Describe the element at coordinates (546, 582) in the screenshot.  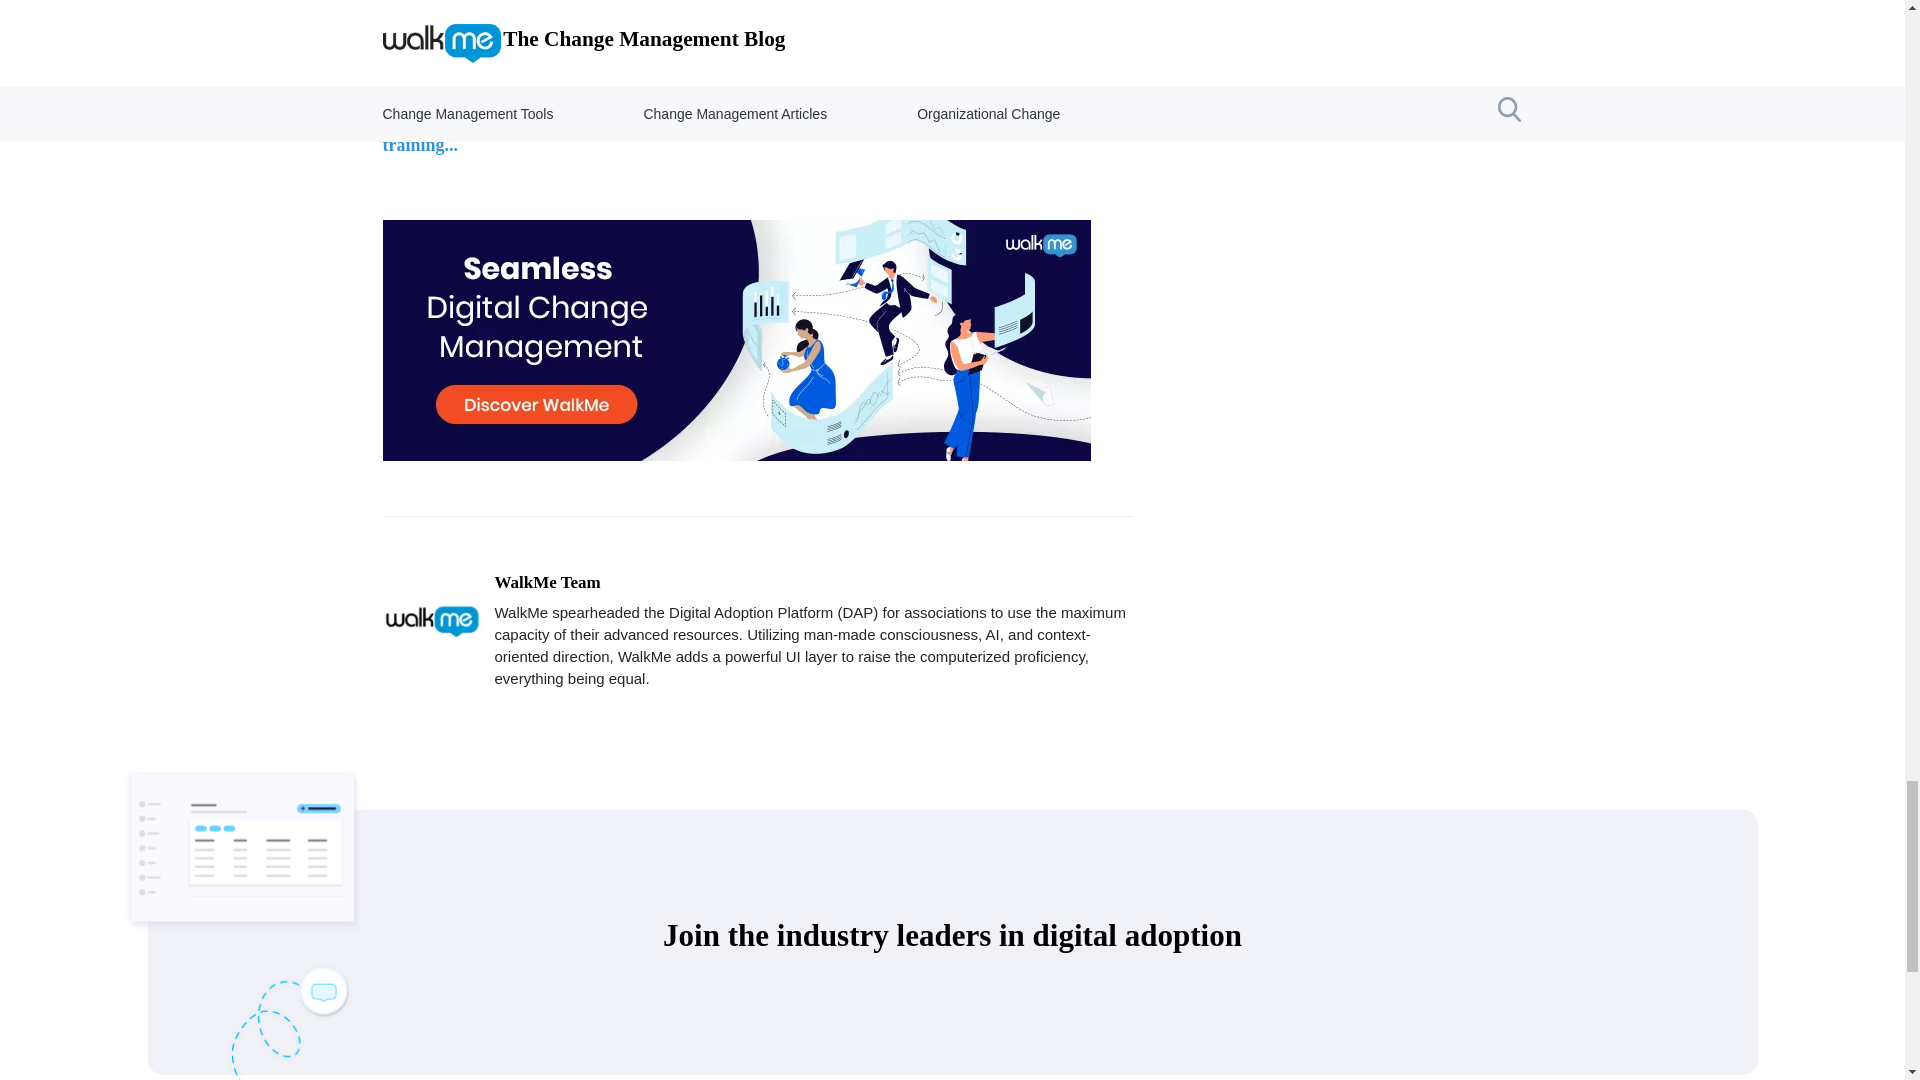
I see `WalkMe Team` at that location.